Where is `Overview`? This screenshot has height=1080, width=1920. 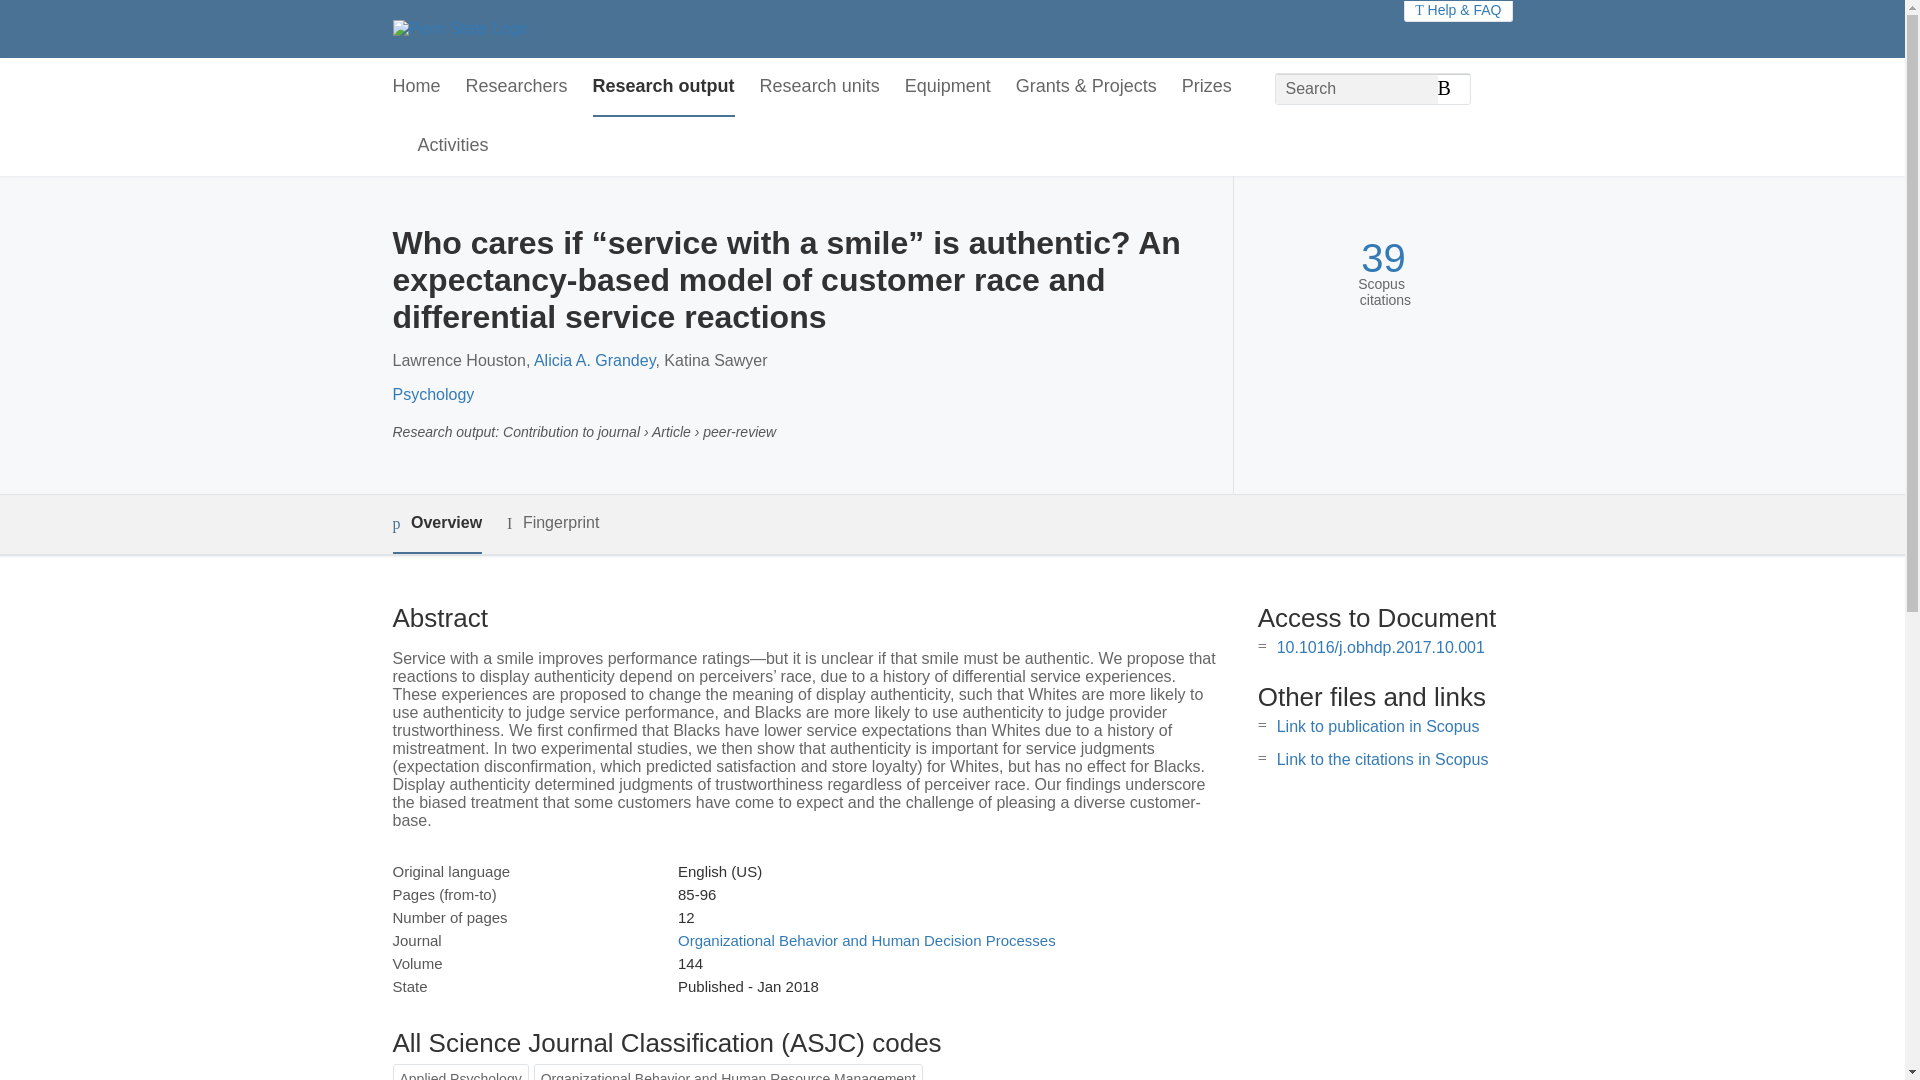
Overview is located at coordinates (436, 524).